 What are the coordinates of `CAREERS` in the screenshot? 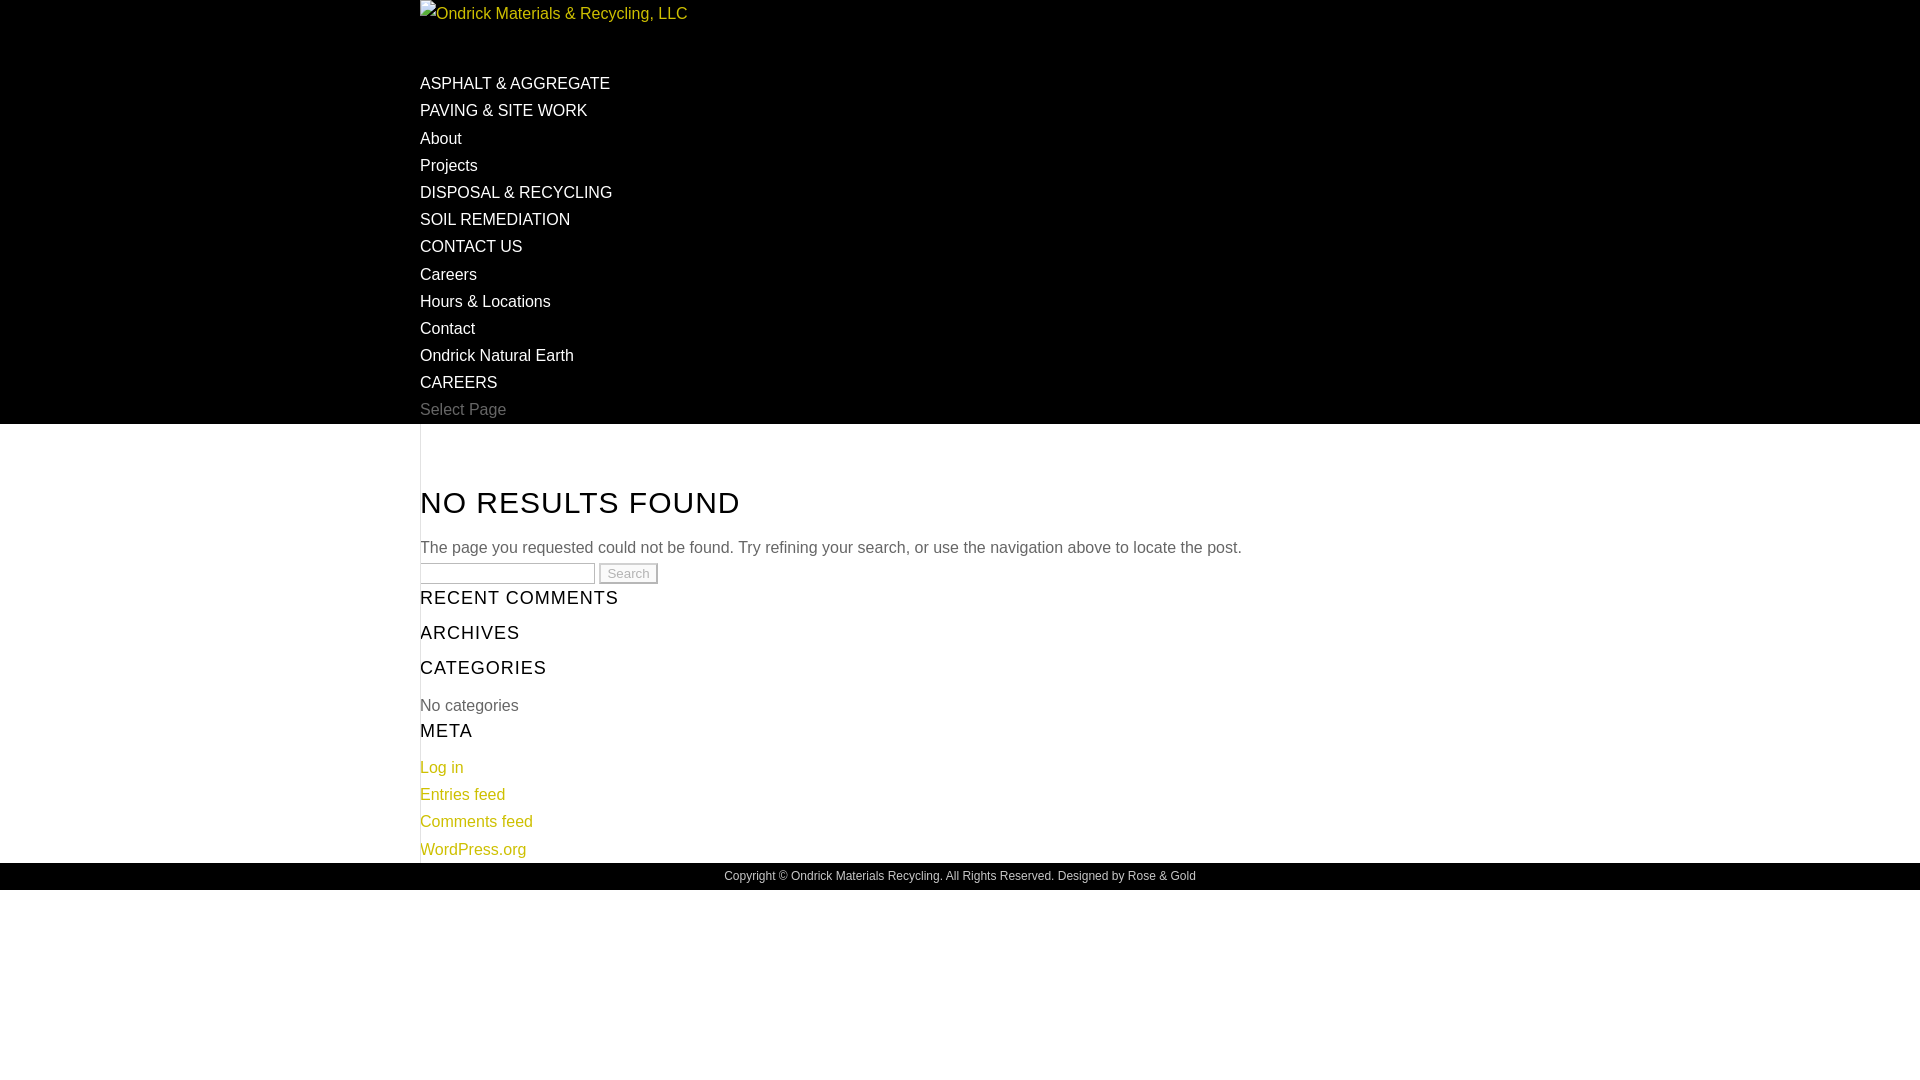 It's located at (458, 404).